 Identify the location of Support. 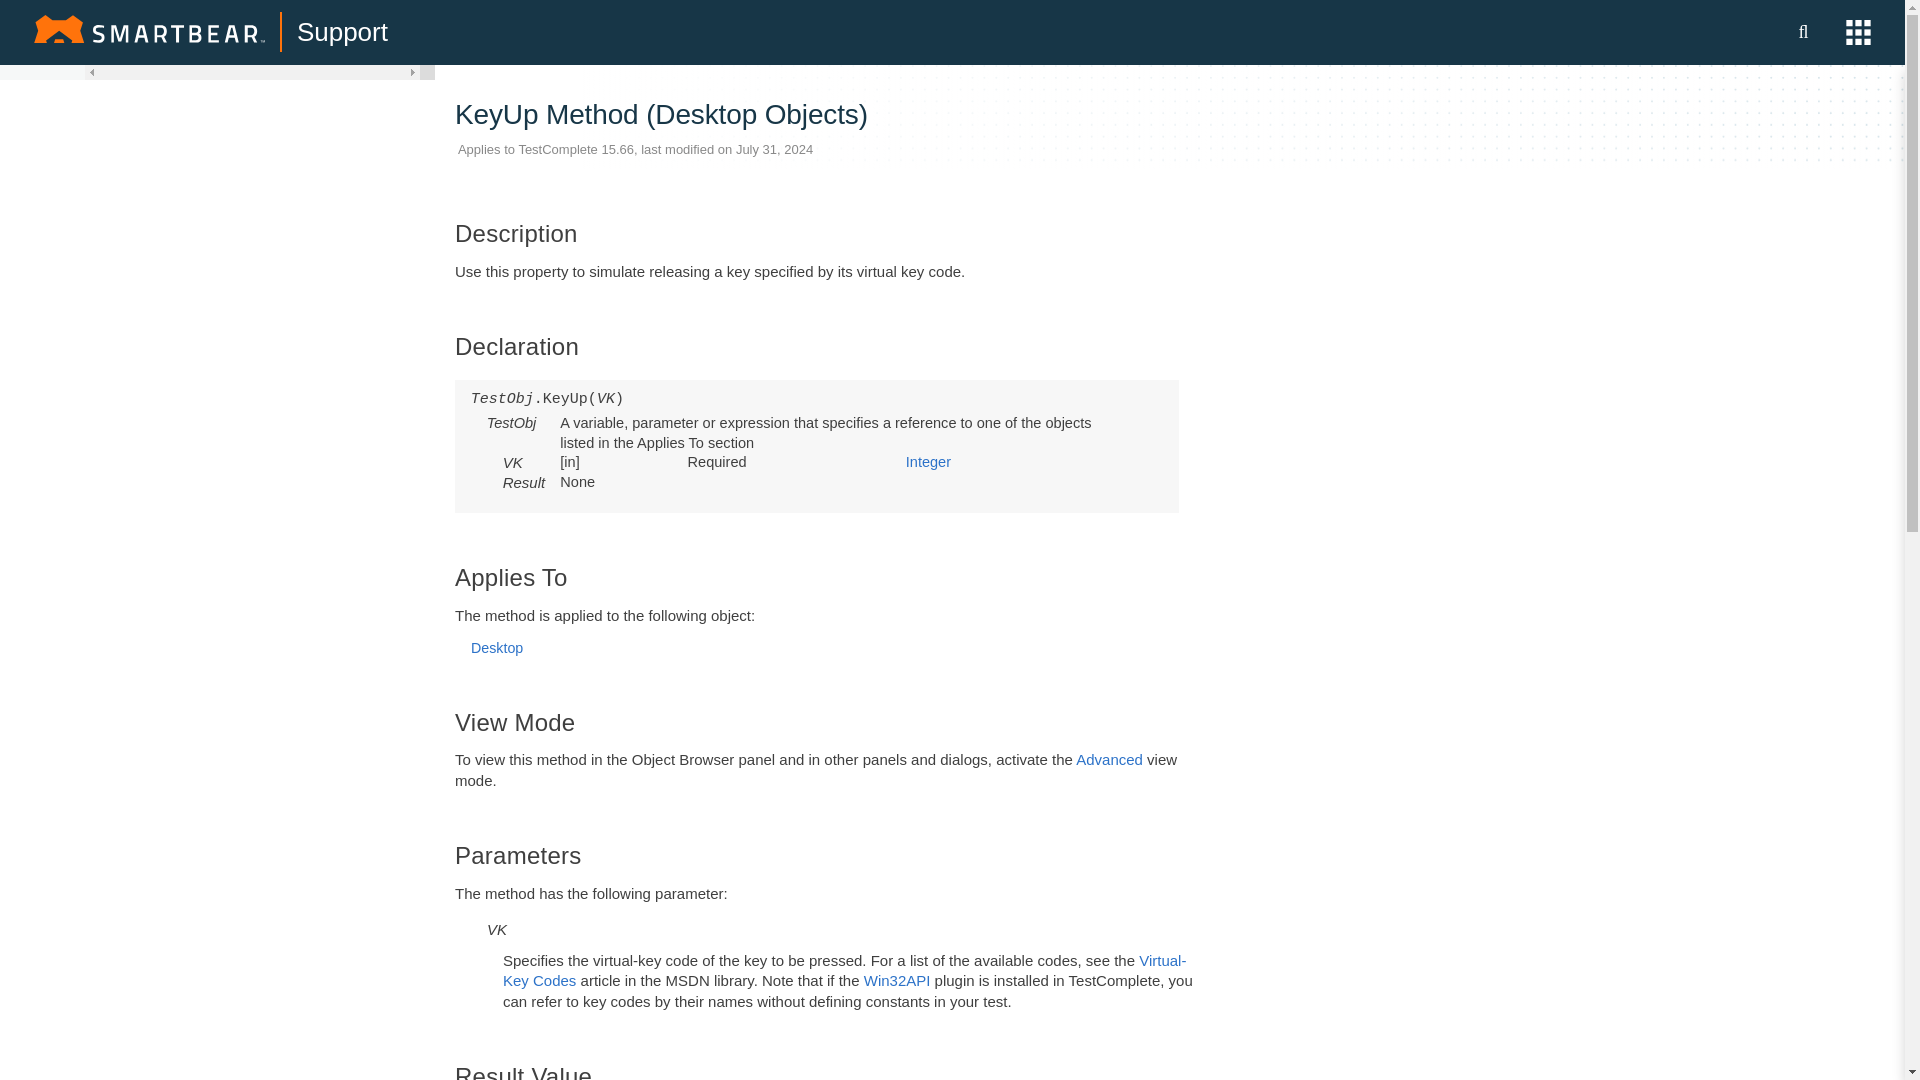
(342, 32).